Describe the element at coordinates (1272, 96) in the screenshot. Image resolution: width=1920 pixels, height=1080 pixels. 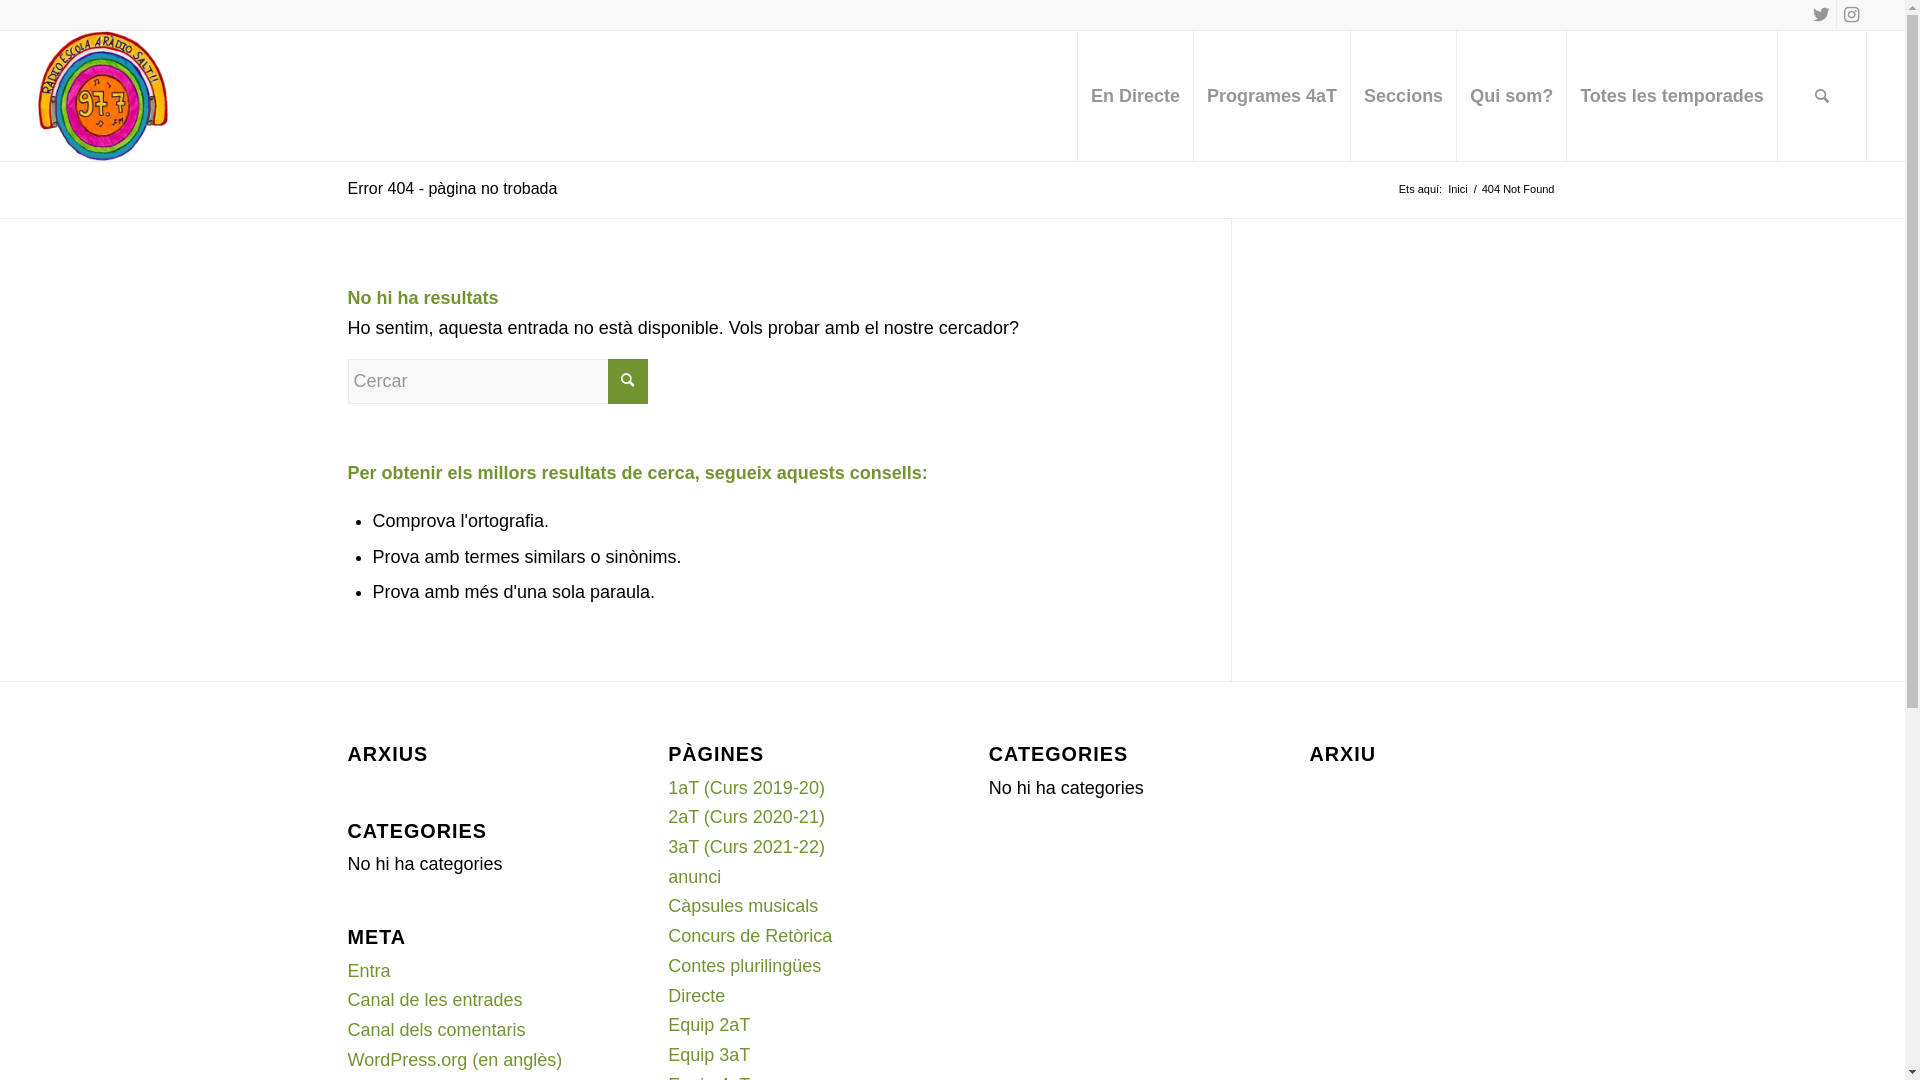
I see `Programes 4aT` at that location.